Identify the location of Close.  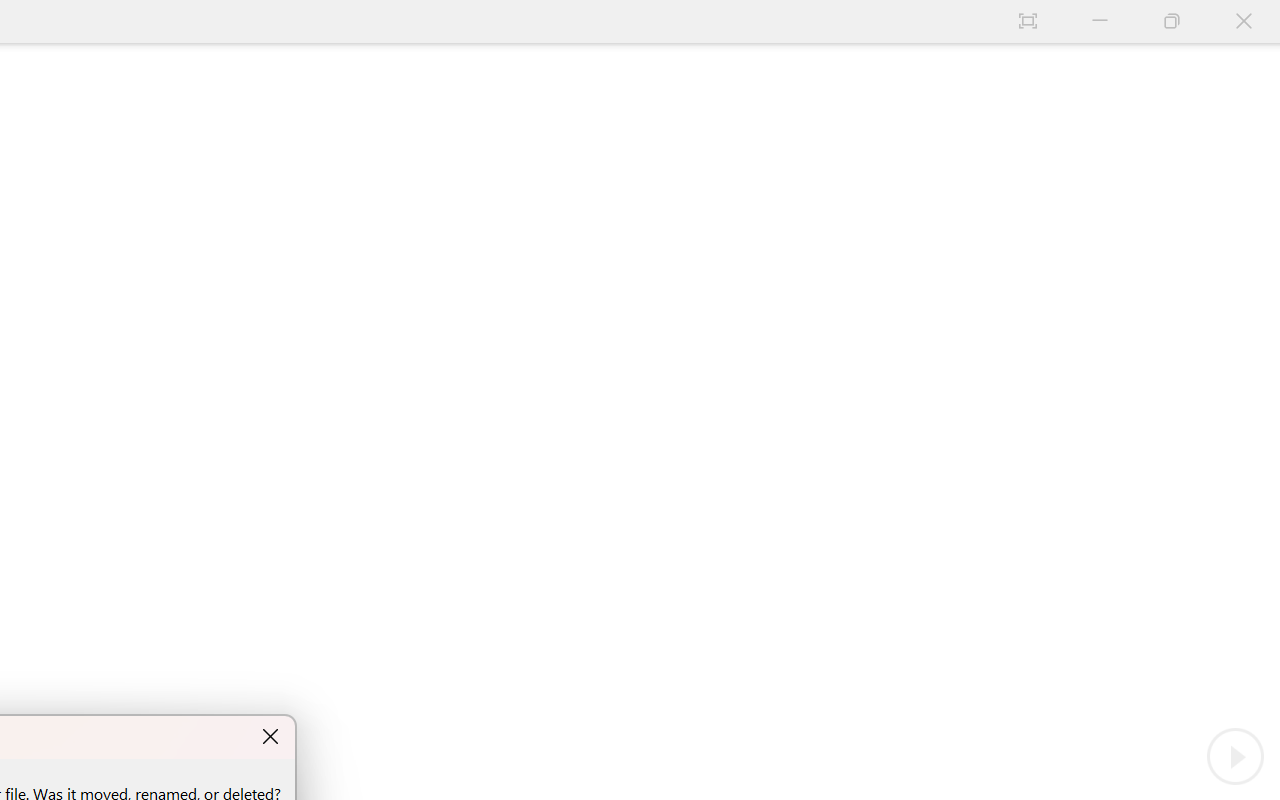
(1256, 18).